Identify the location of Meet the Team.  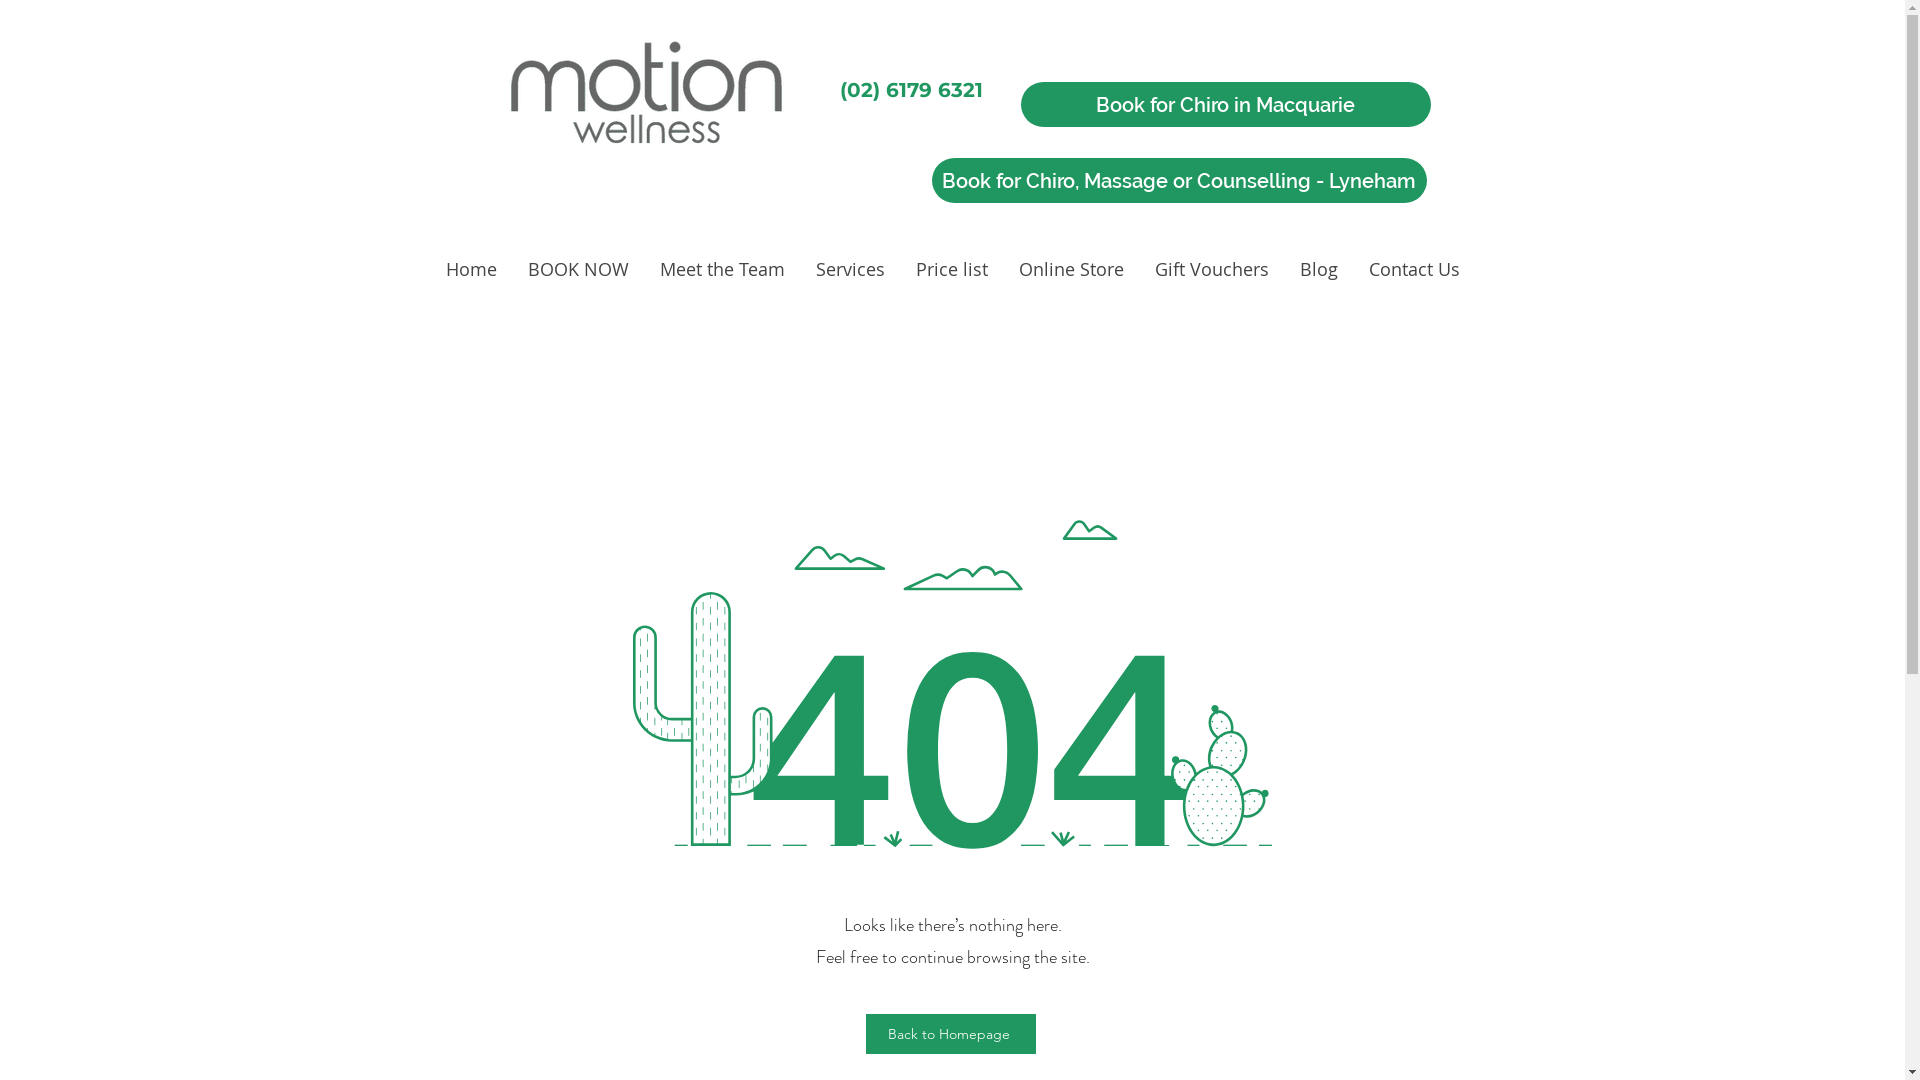
(722, 270).